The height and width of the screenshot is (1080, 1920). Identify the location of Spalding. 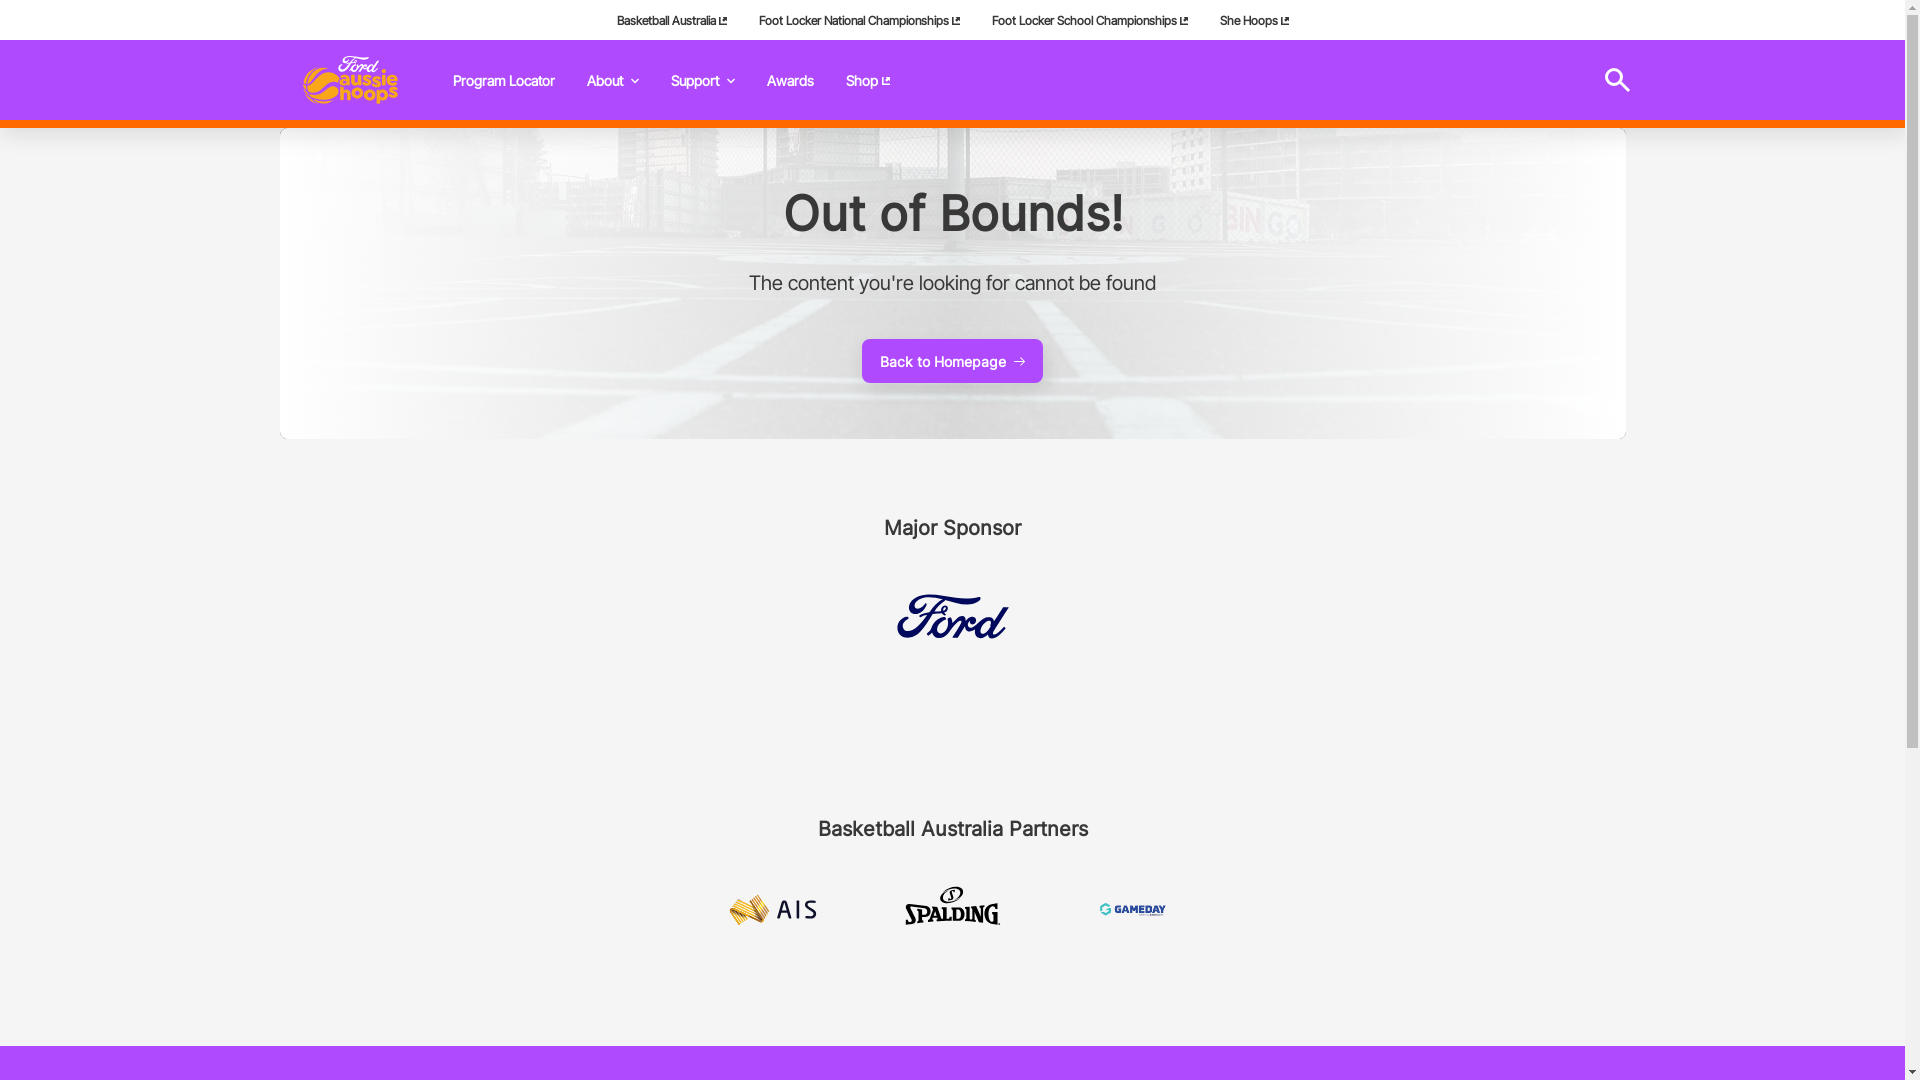
(952, 910).